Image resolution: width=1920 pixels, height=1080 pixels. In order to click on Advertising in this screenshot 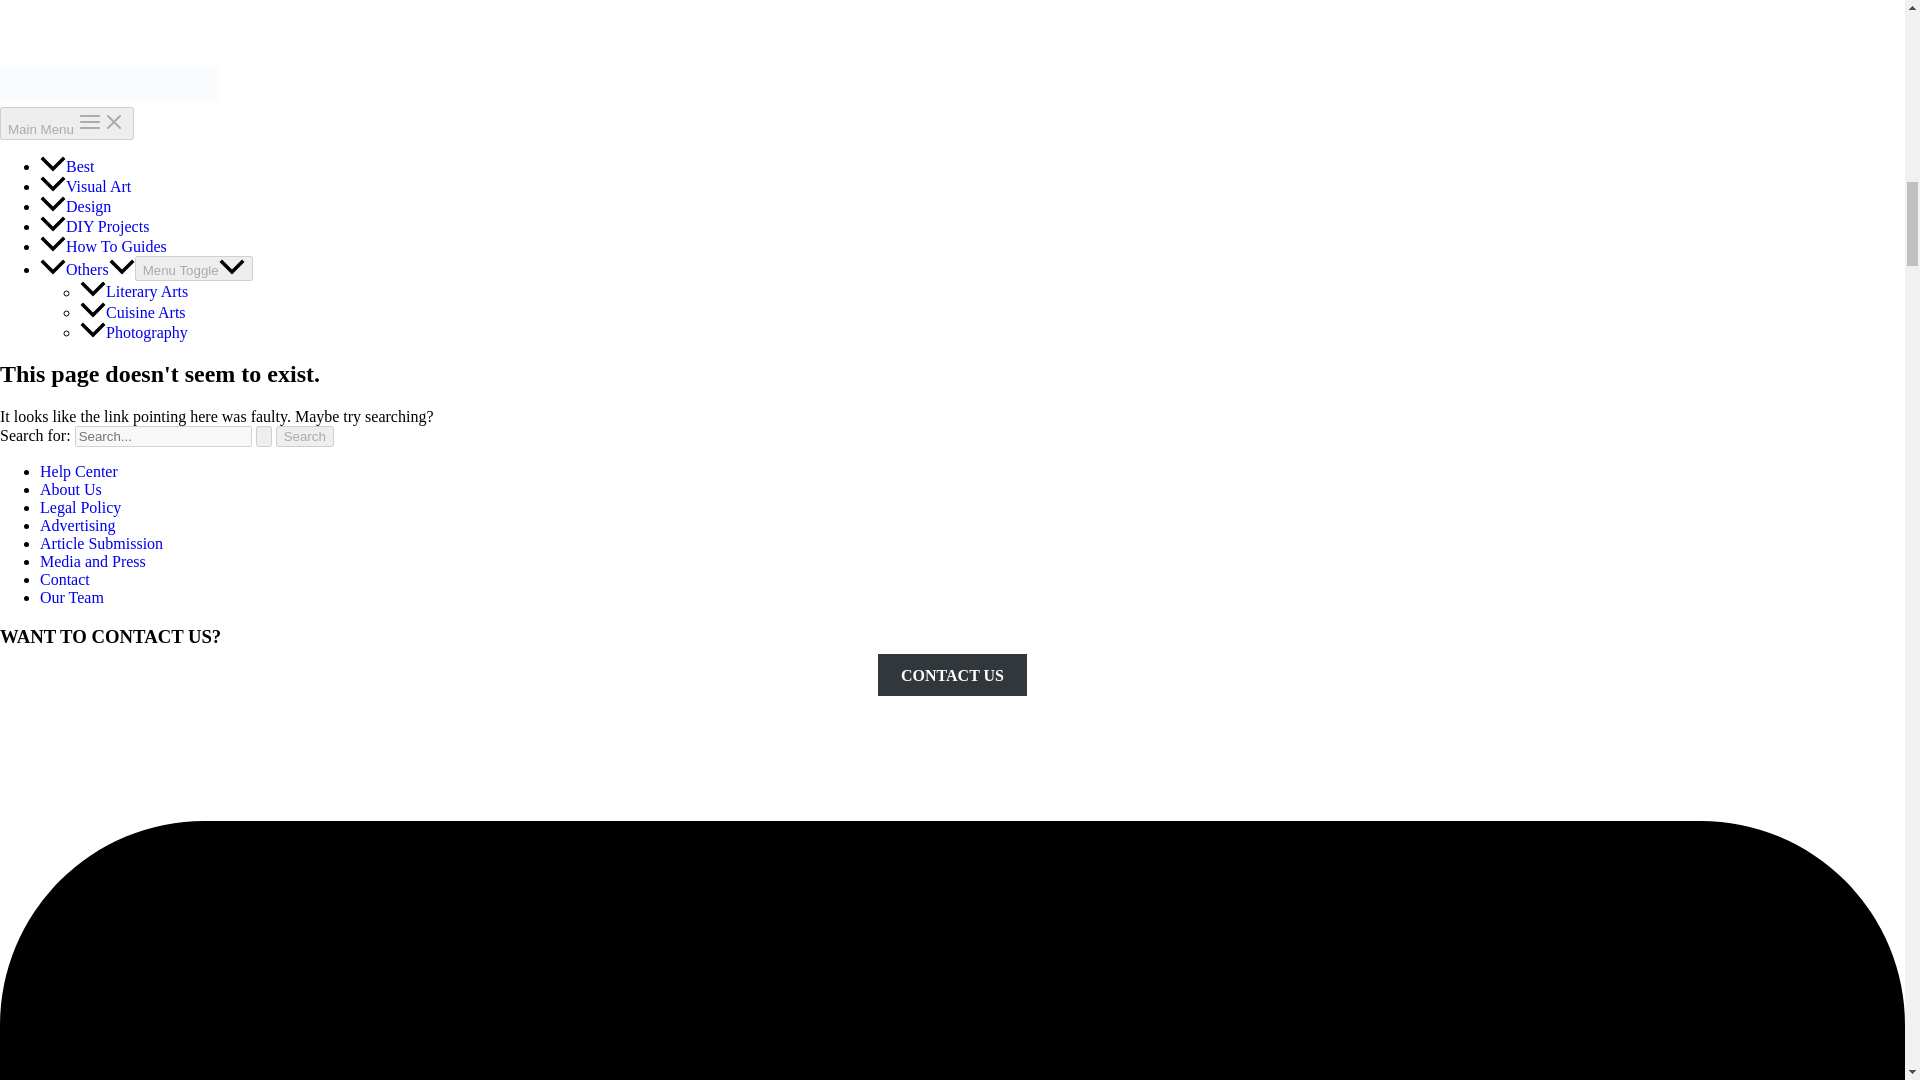, I will do `click(78, 525)`.